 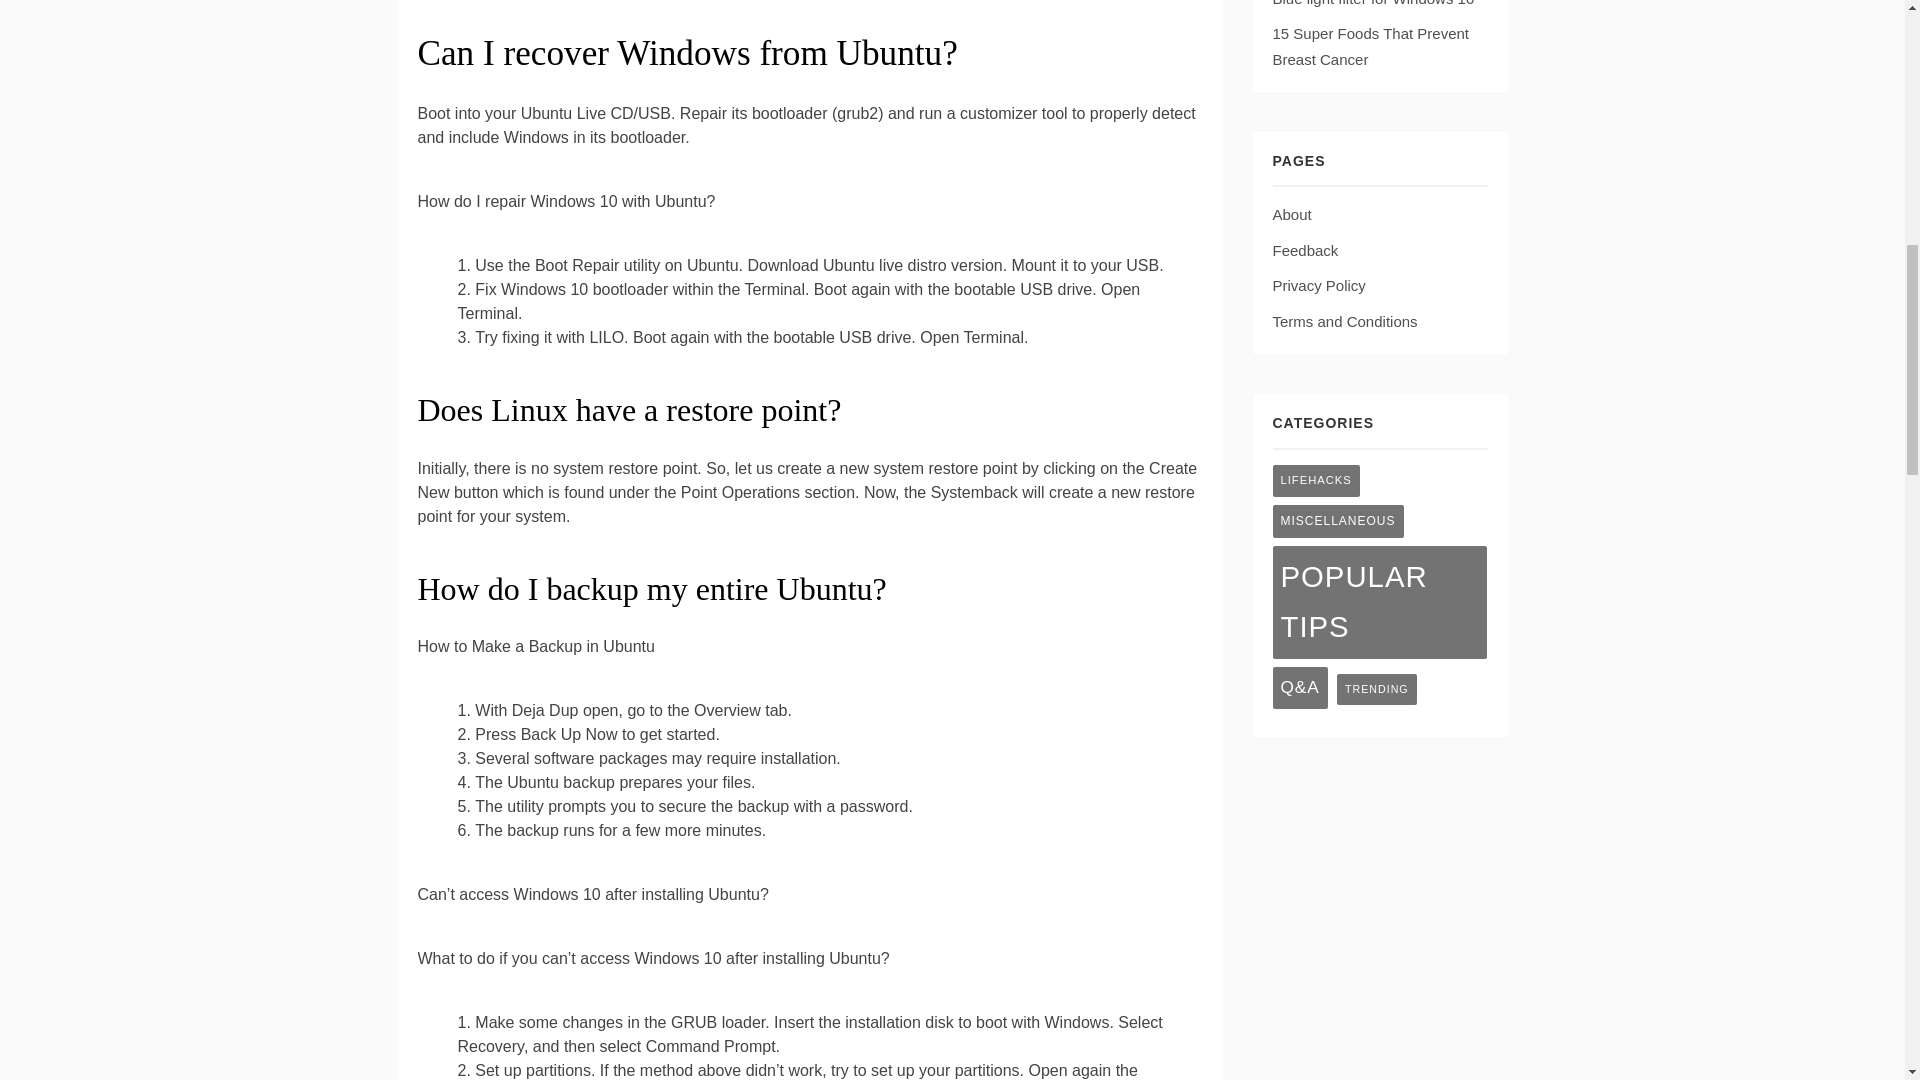 I want to click on LIFEHACKS, so click(x=1315, y=480).